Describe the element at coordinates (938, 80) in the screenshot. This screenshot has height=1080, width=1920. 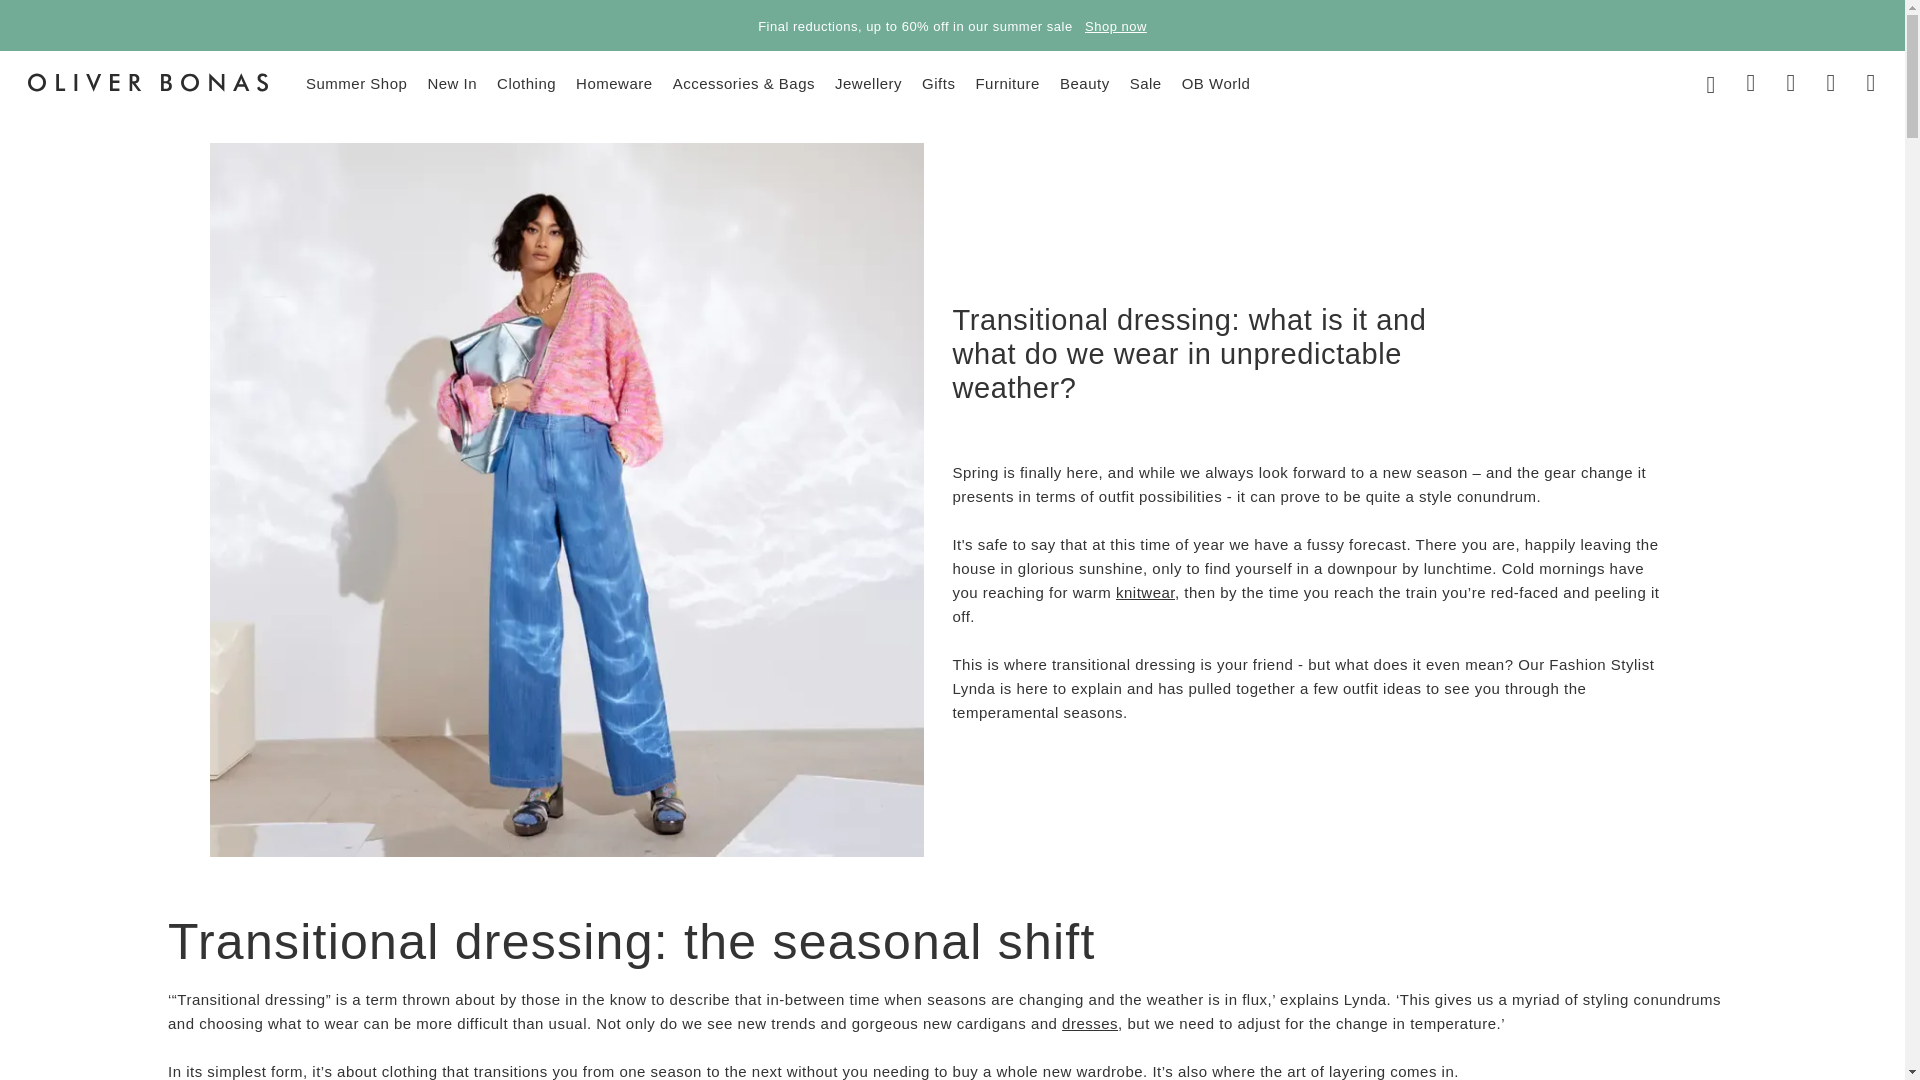
I see `Gifts` at that location.